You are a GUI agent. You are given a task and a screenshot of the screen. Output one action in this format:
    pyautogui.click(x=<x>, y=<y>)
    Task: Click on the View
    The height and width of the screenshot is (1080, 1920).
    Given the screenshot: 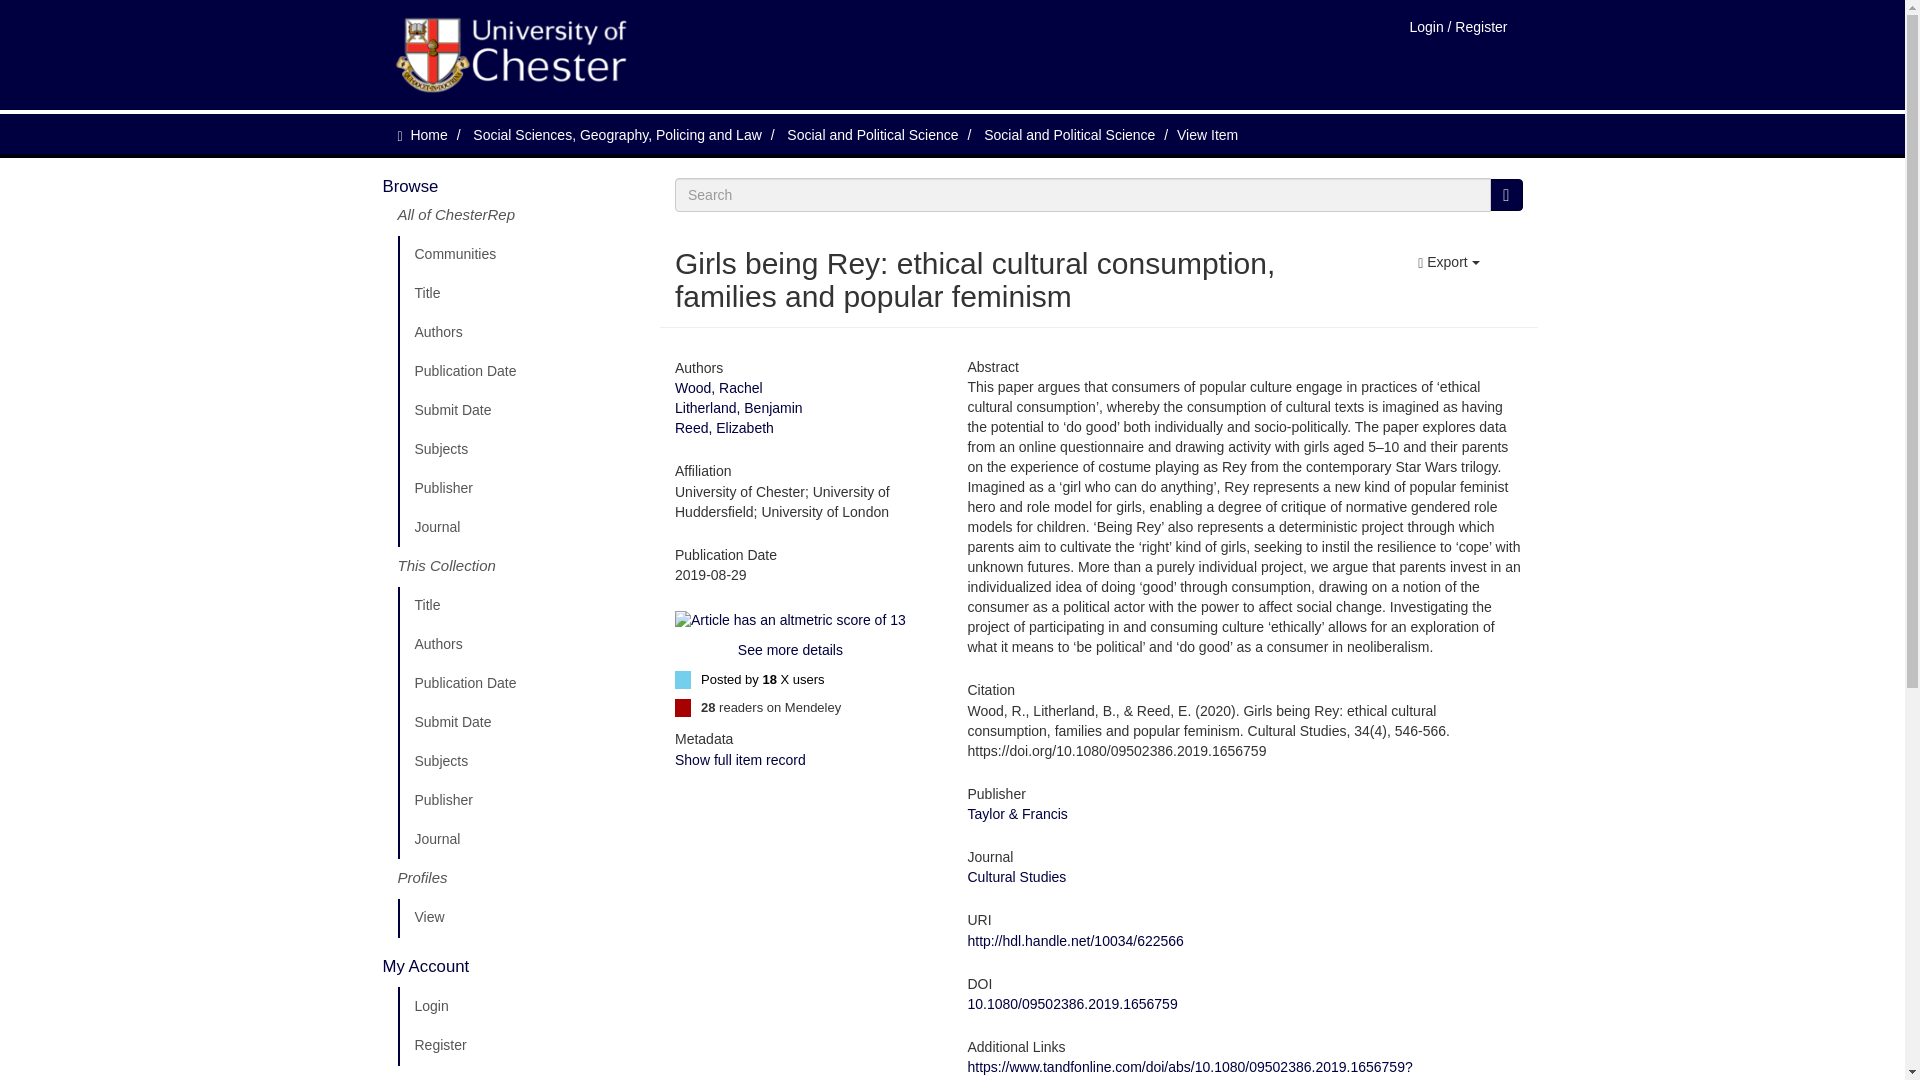 What is the action you would take?
    pyautogui.click(x=521, y=918)
    